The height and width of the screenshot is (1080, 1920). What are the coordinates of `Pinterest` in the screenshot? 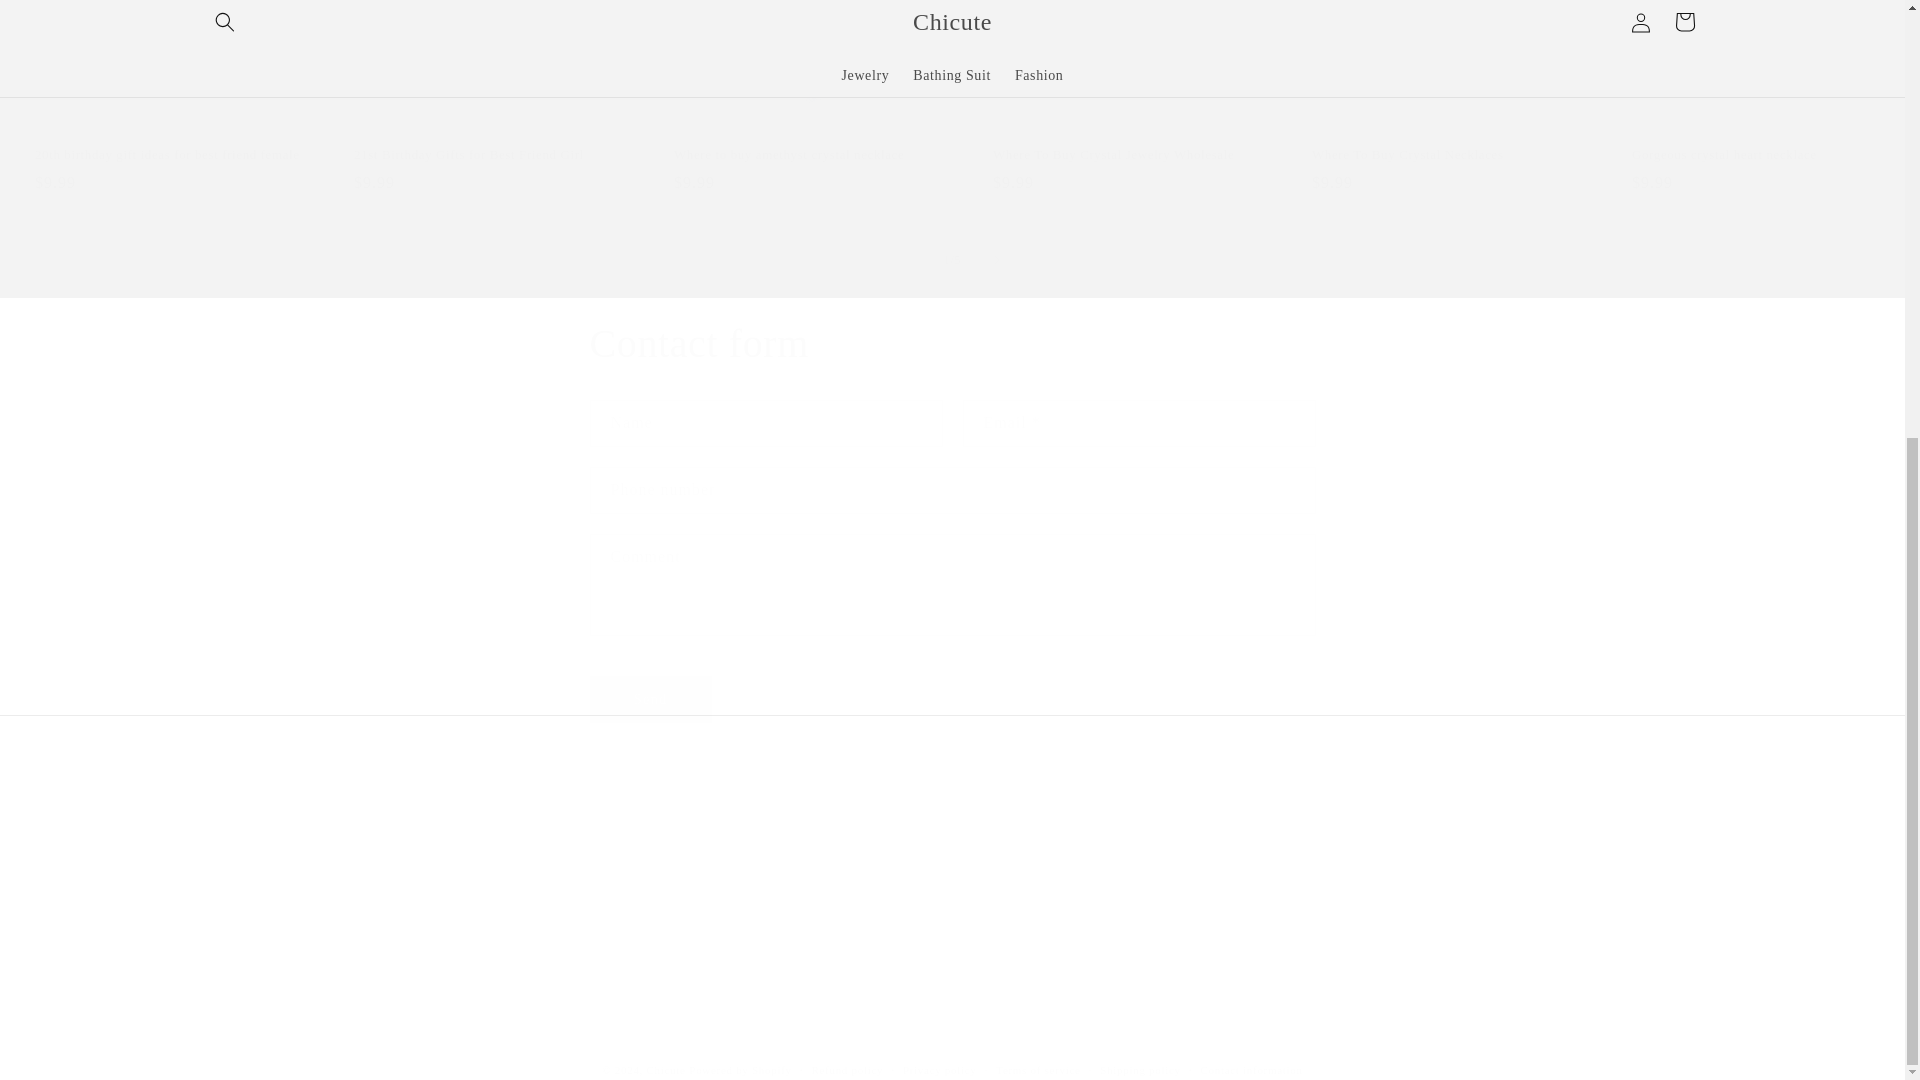 It's located at (486, 156).